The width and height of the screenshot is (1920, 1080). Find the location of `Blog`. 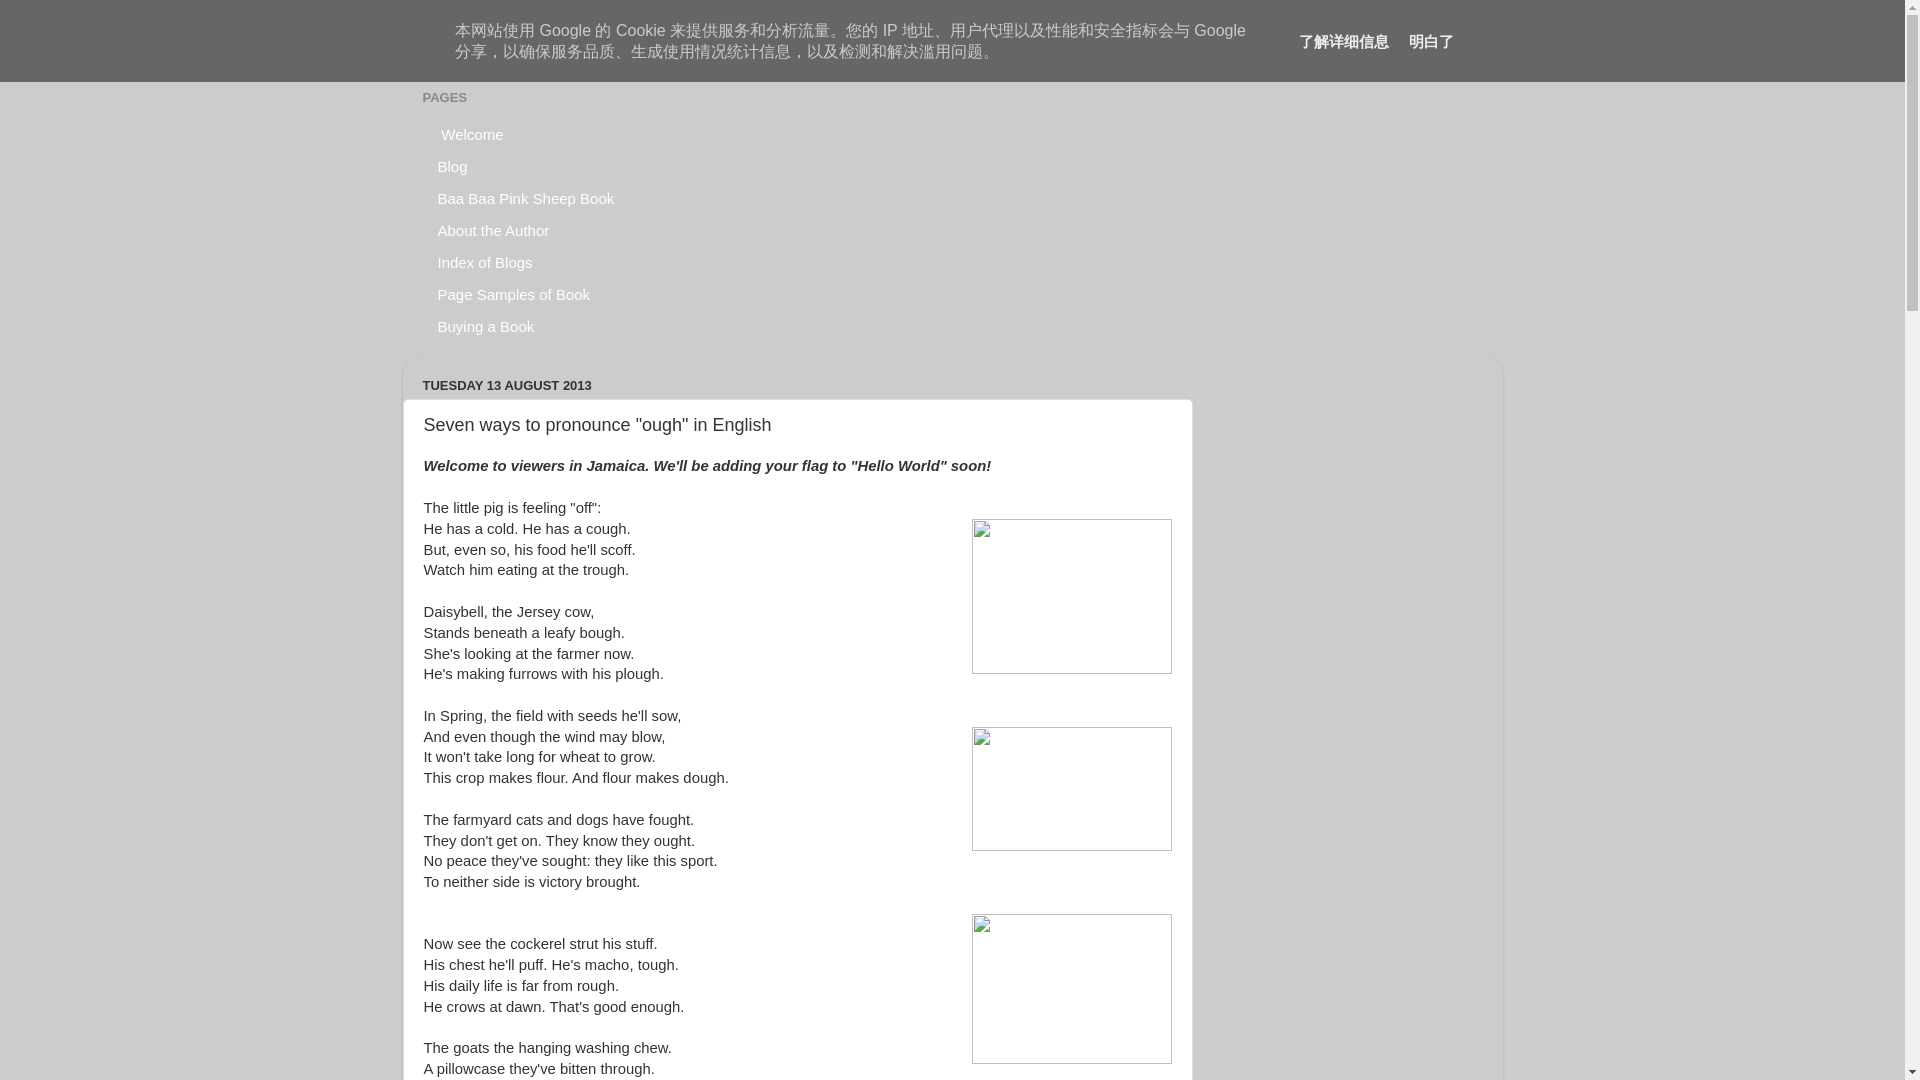

Blog is located at coordinates (452, 166).